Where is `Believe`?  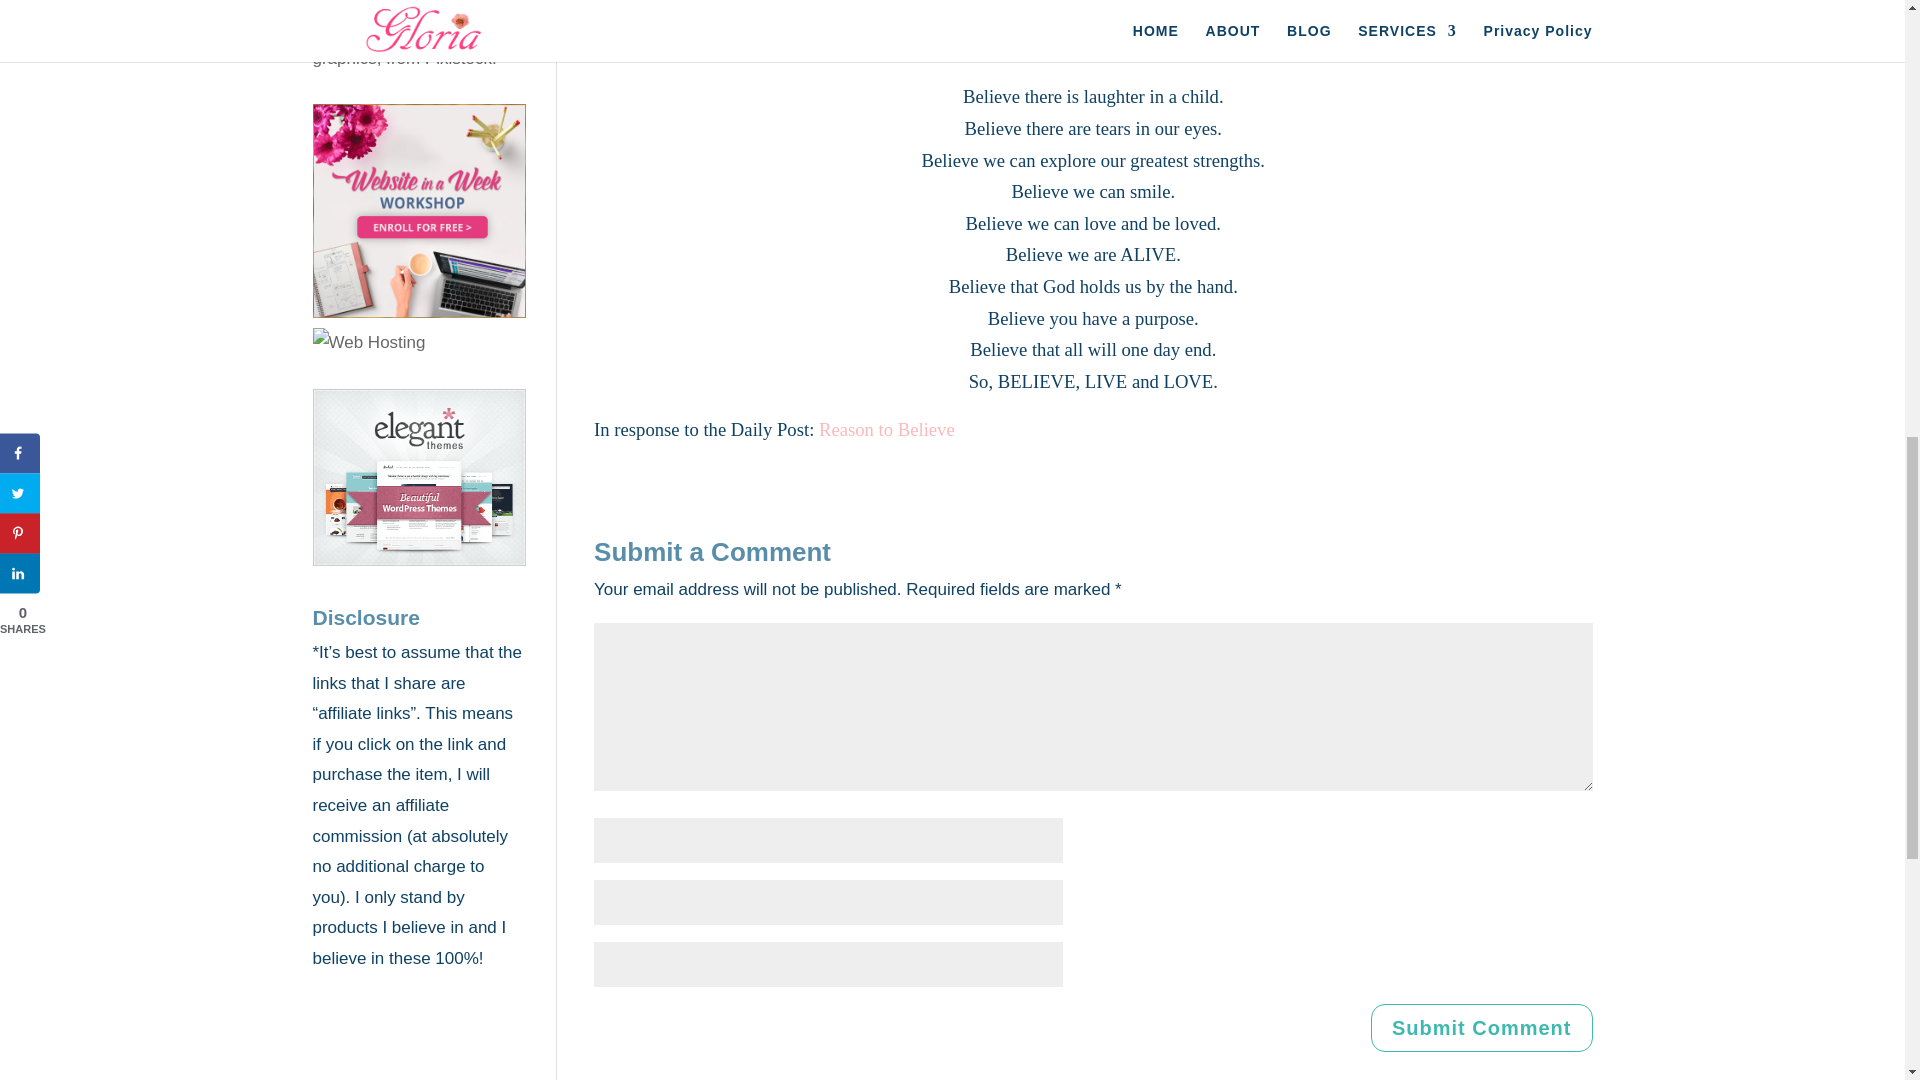 Believe is located at coordinates (1092, 28).